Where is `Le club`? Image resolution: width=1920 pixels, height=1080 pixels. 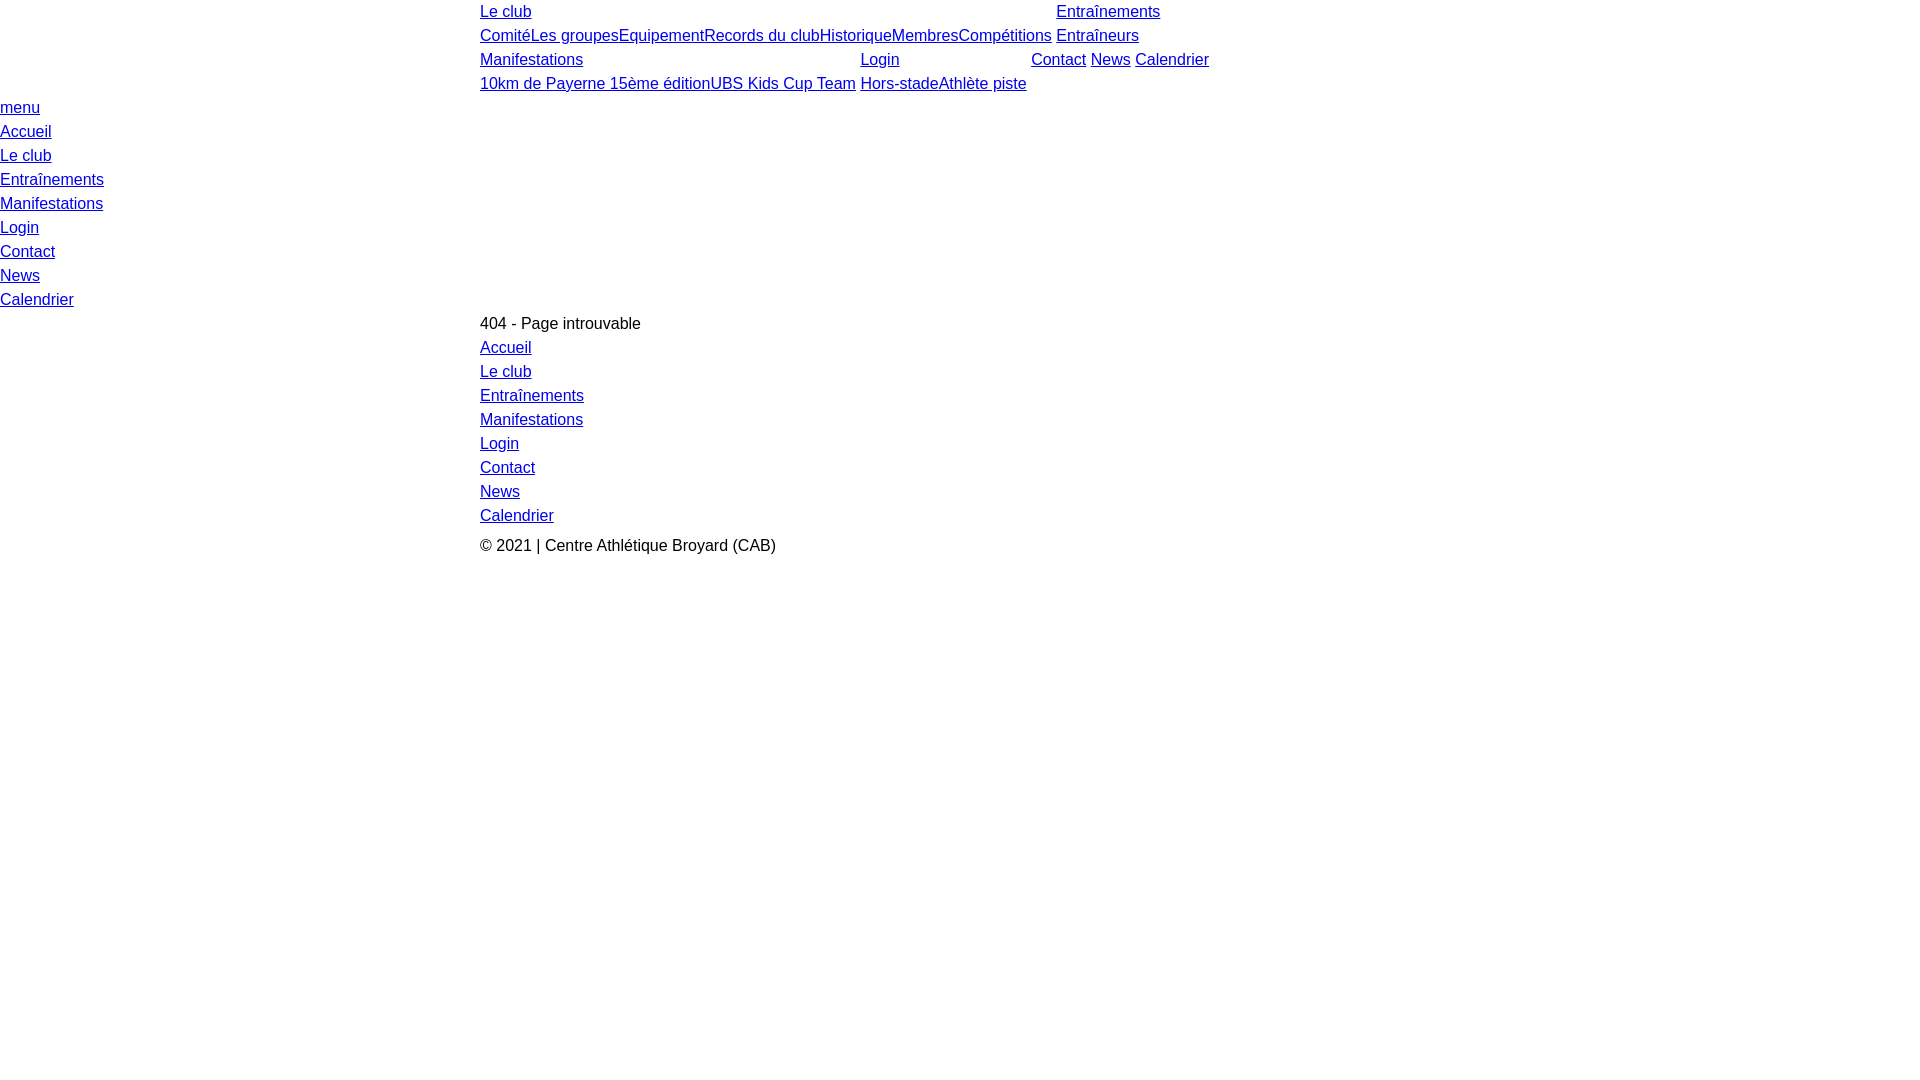 Le club is located at coordinates (506, 12).